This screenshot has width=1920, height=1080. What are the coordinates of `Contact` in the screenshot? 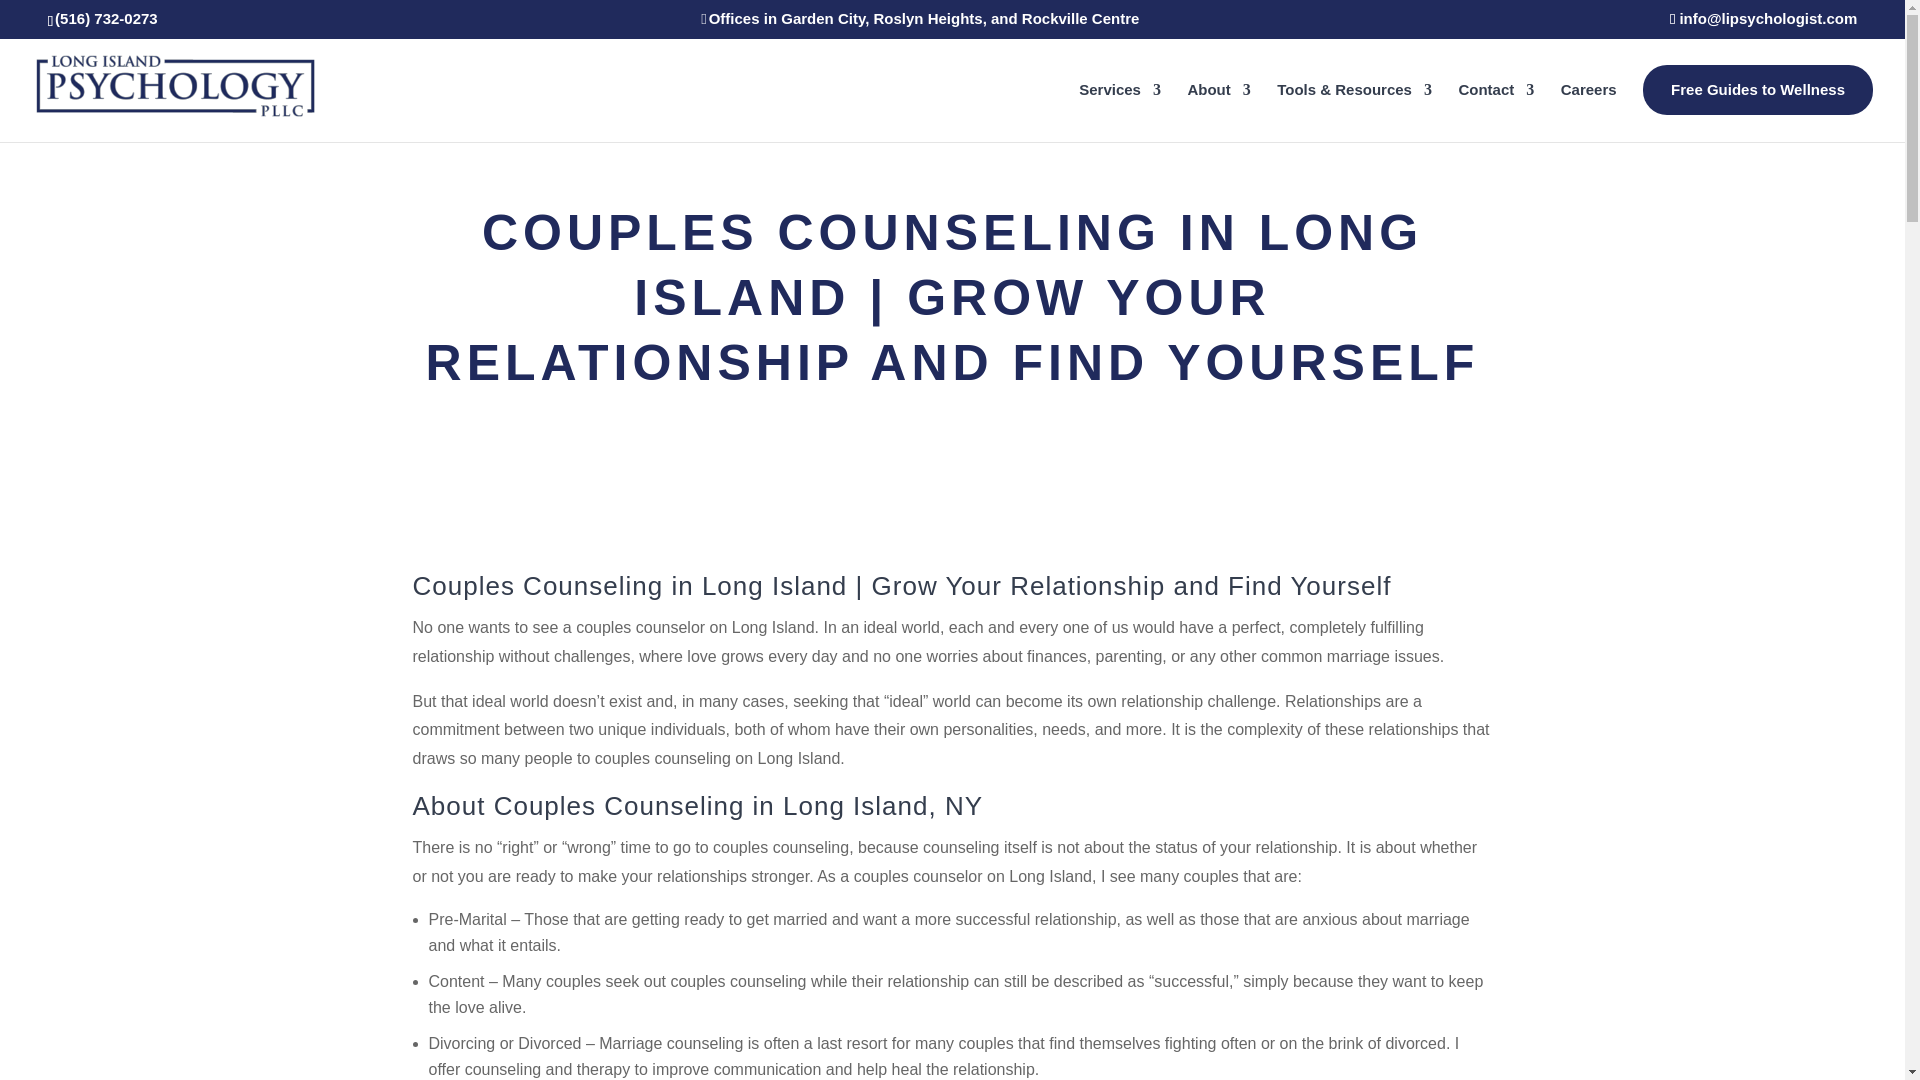 It's located at (1496, 107).